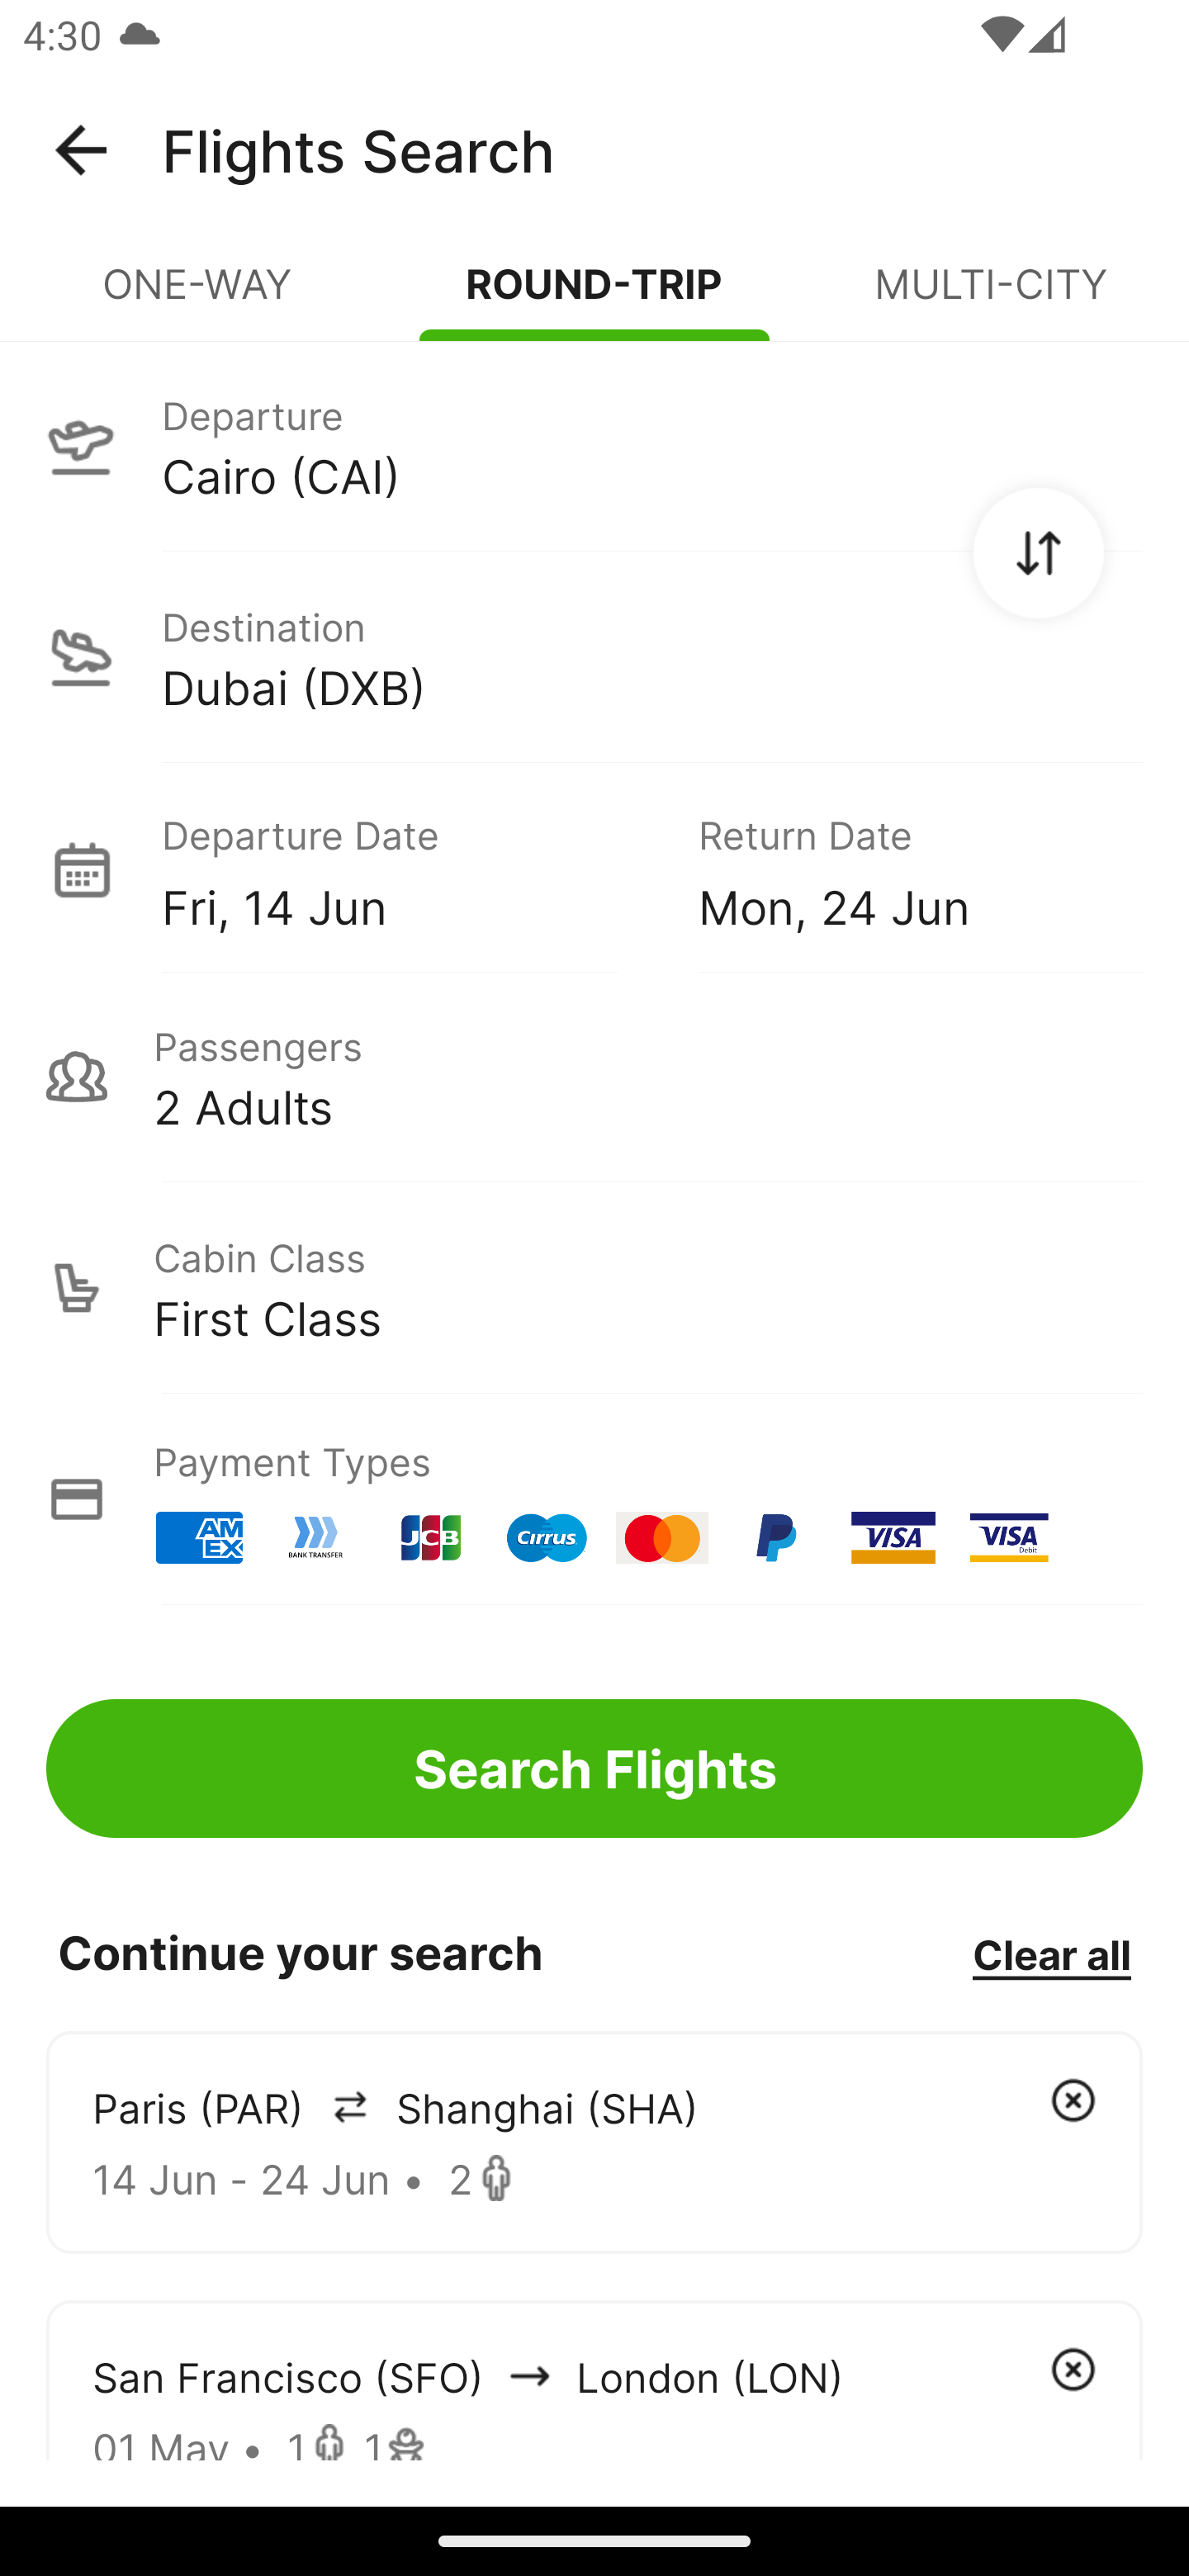  Describe the element at coordinates (1051, 1953) in the screenshot. I see `Clear all` at that location.